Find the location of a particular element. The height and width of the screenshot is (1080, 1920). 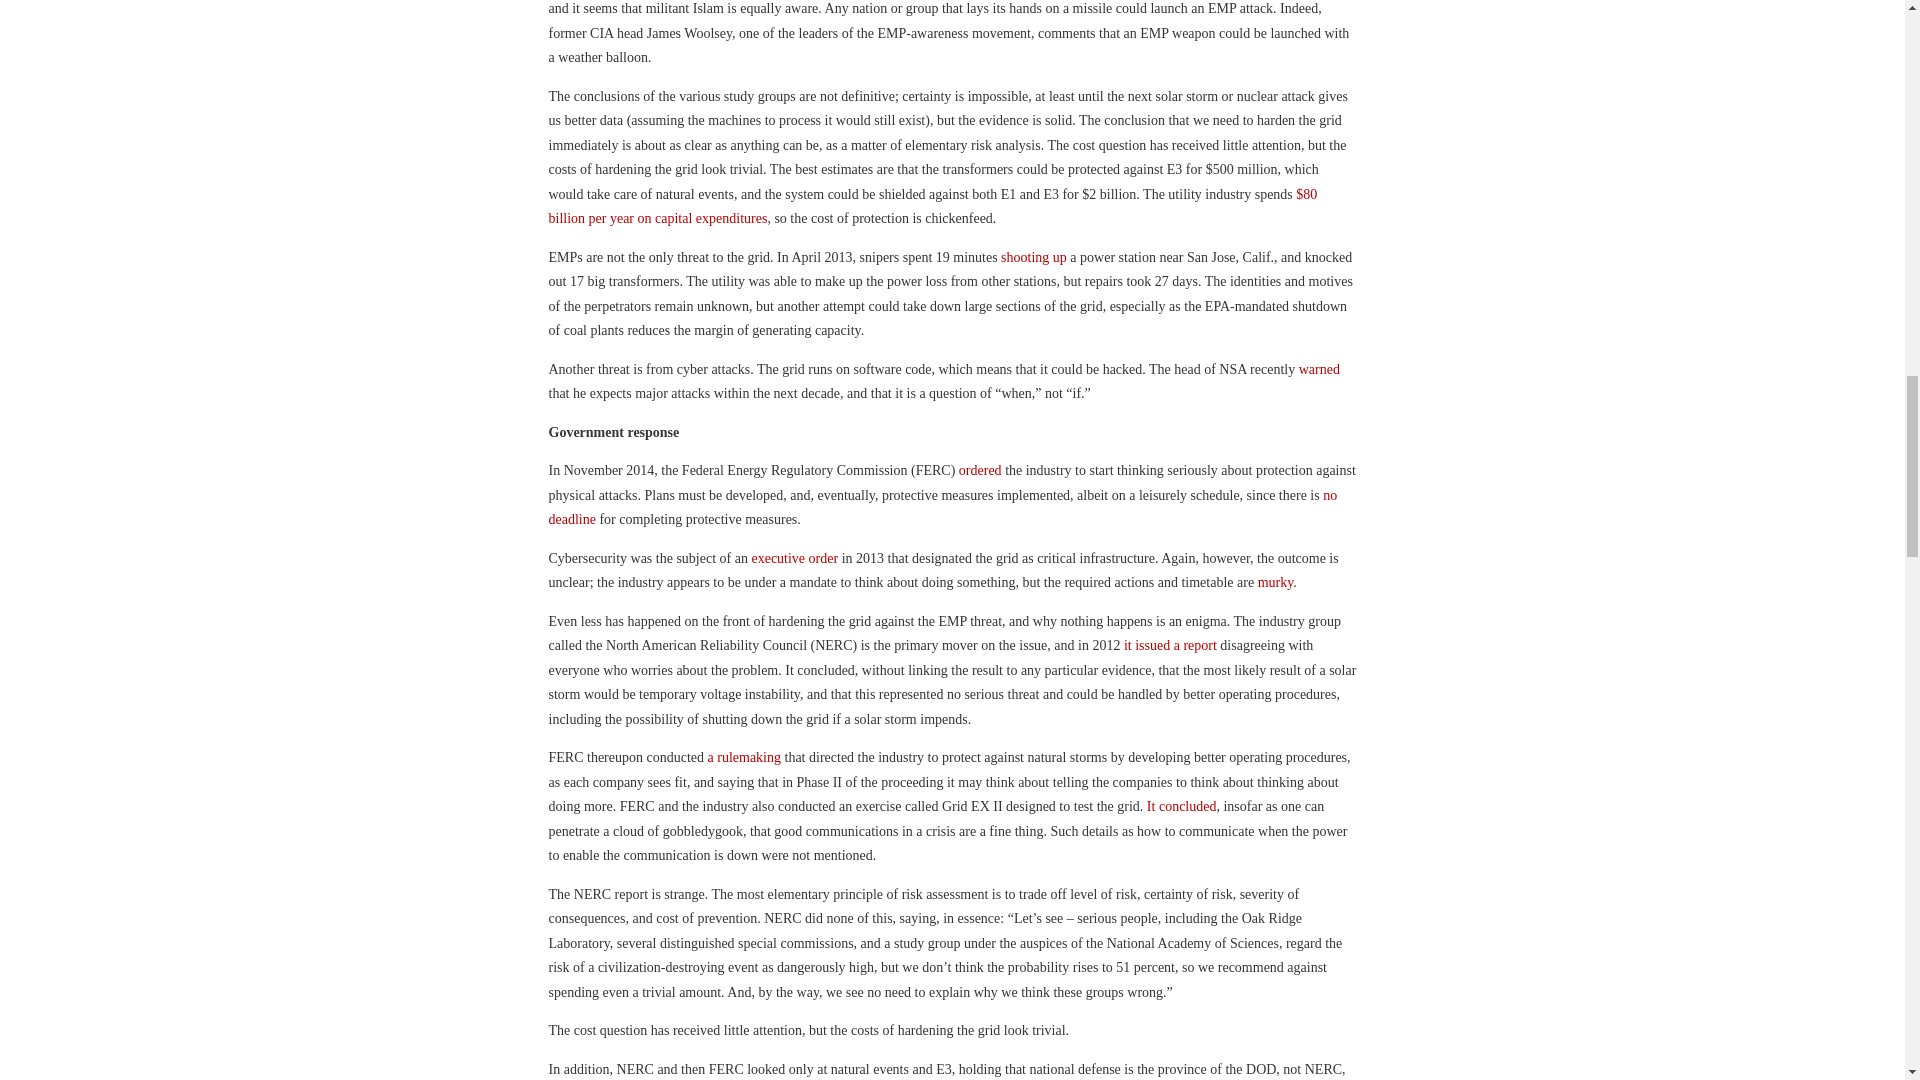

ordered is located at coordinates (980, 470).